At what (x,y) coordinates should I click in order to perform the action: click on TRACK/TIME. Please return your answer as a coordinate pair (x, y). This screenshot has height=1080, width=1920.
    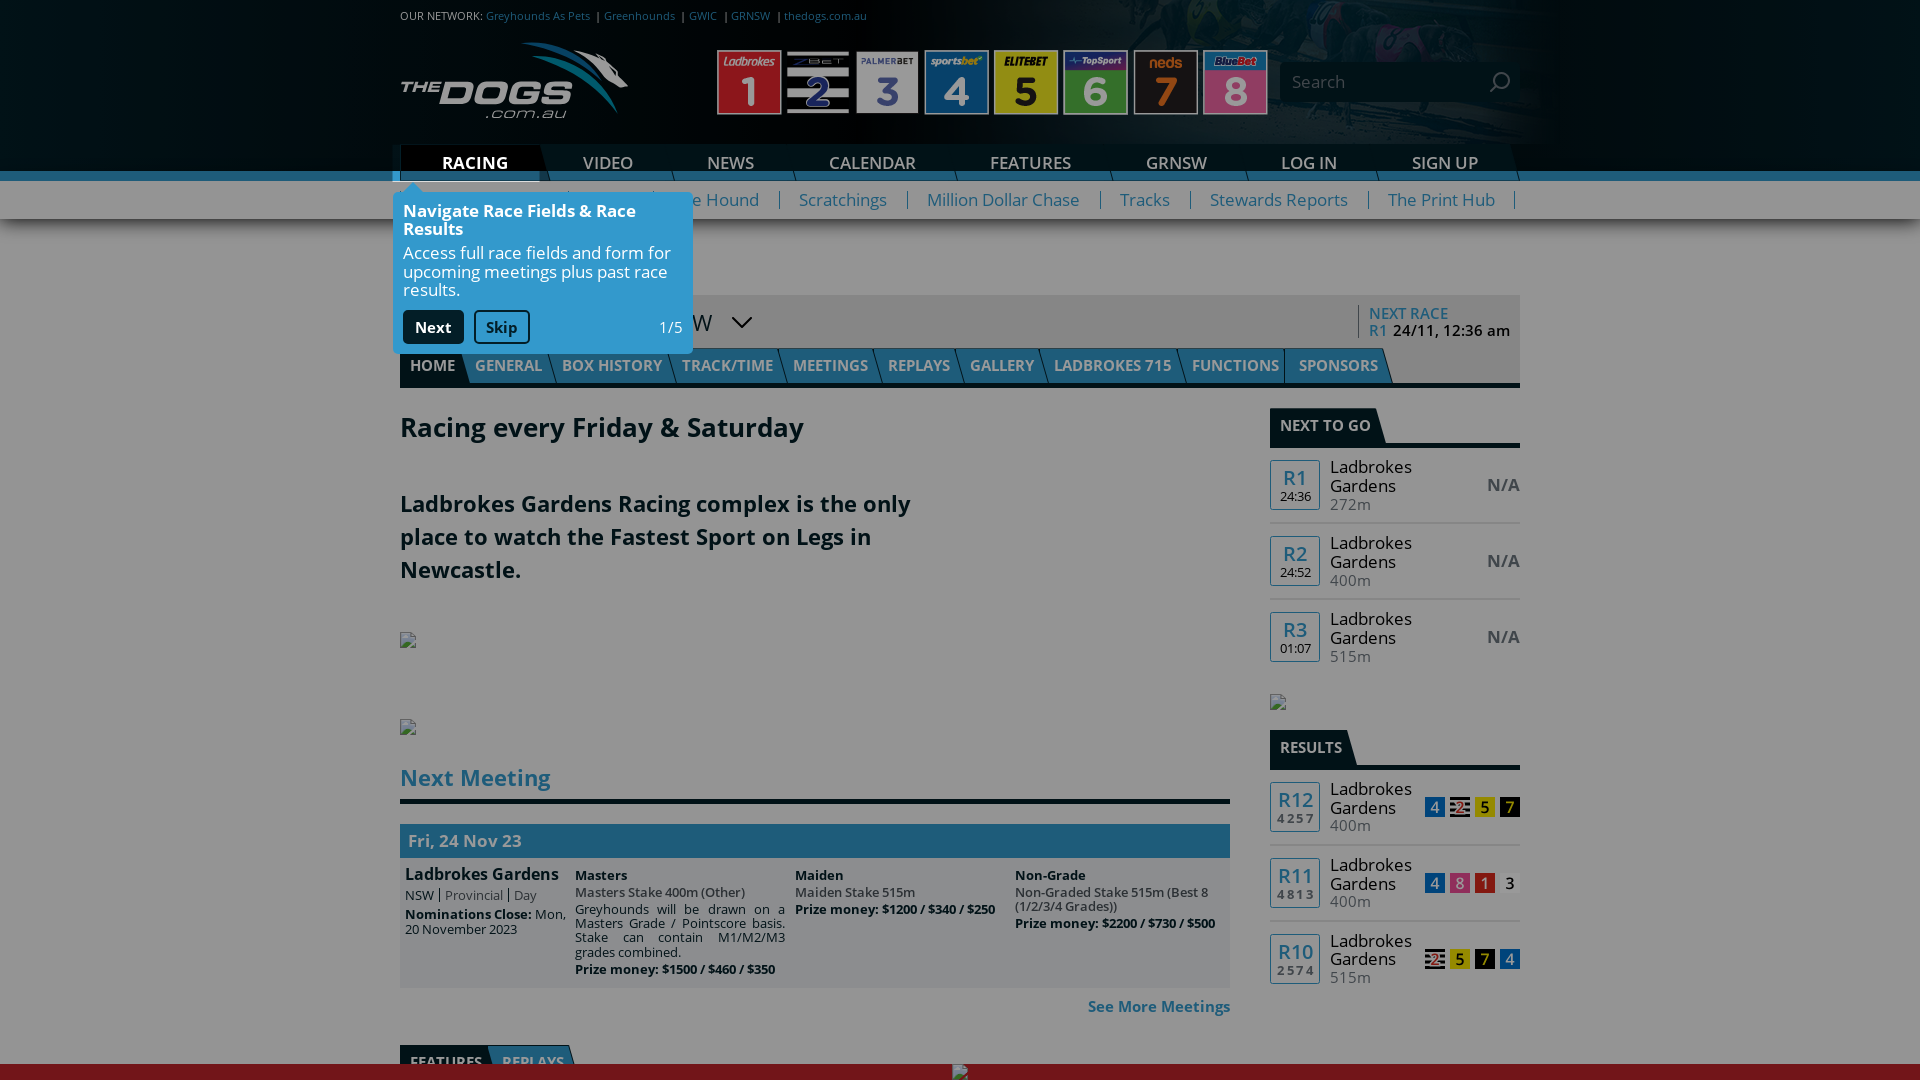
    Looking at the image, I should click on (728, 366).